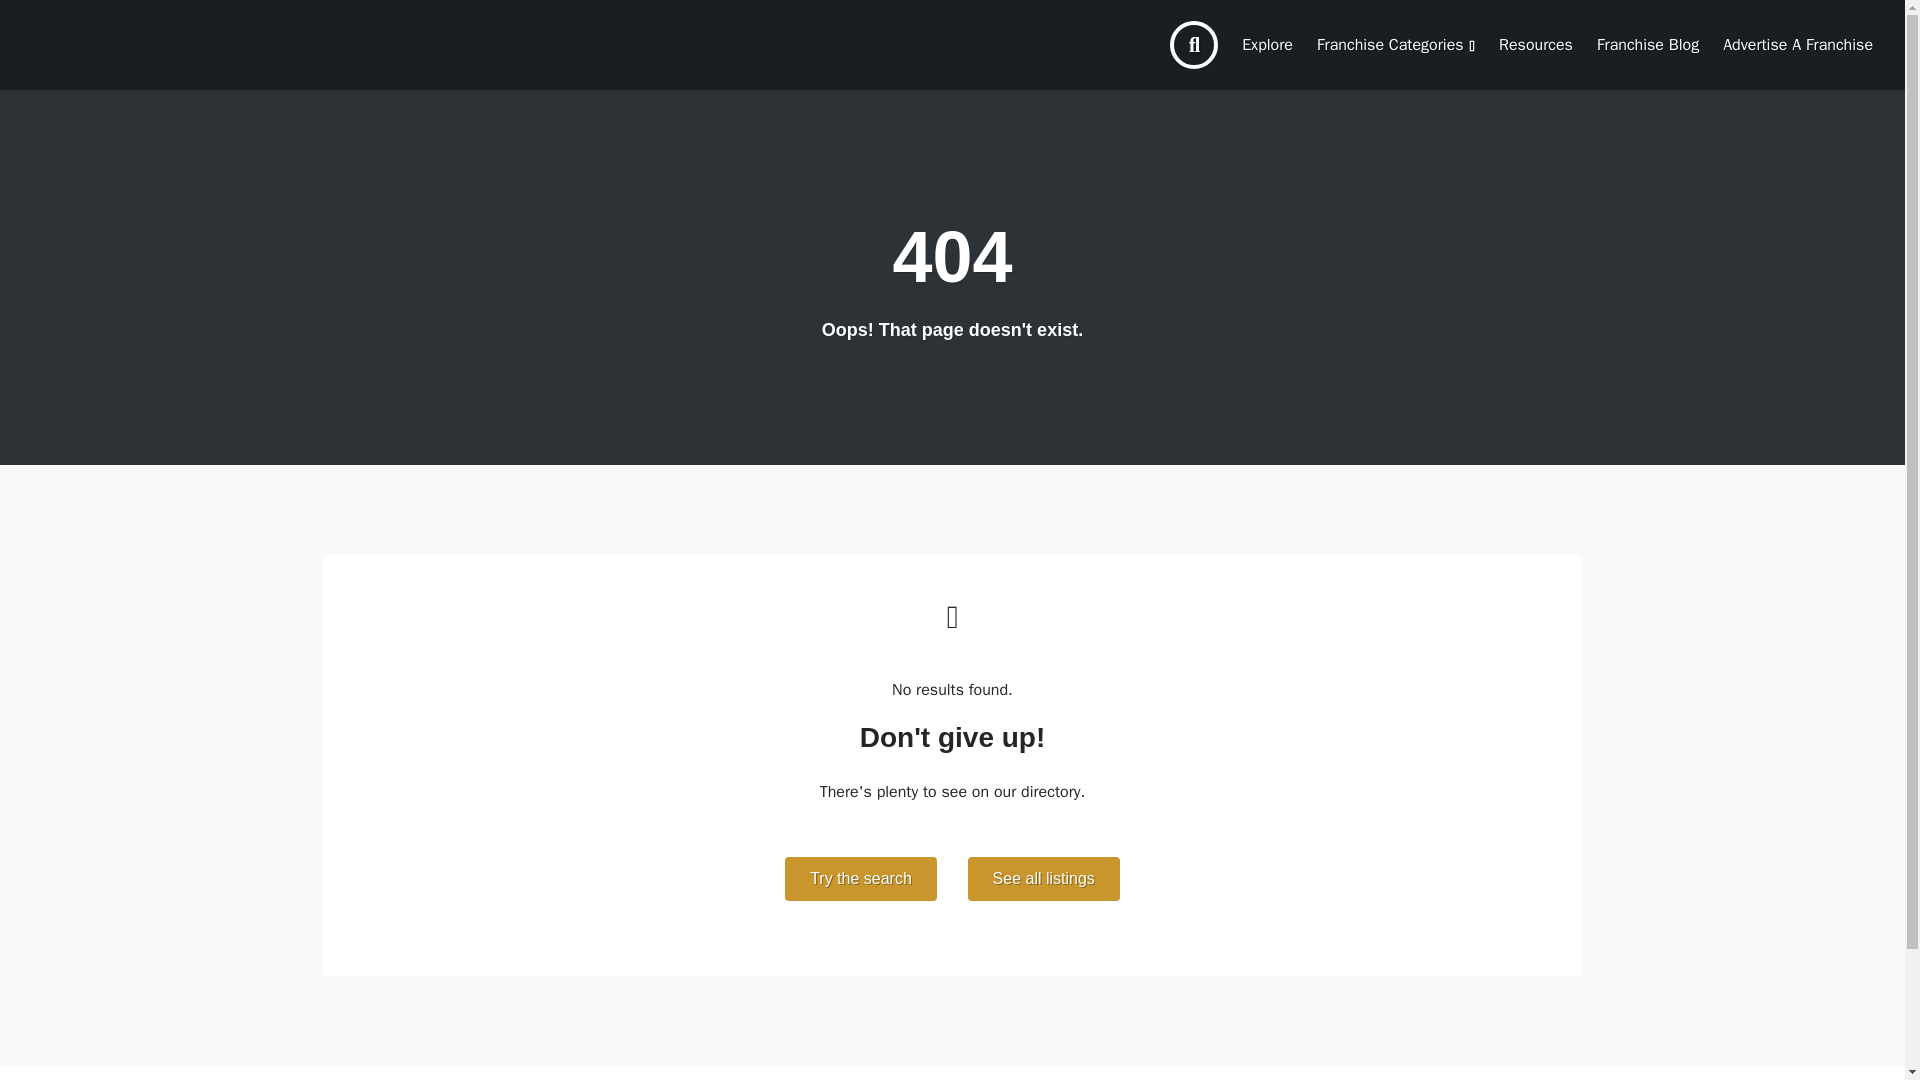  What do you see at coordinates (860, 878) in the screenshot?
I see `Try the search` at bounding box center [860, 878].